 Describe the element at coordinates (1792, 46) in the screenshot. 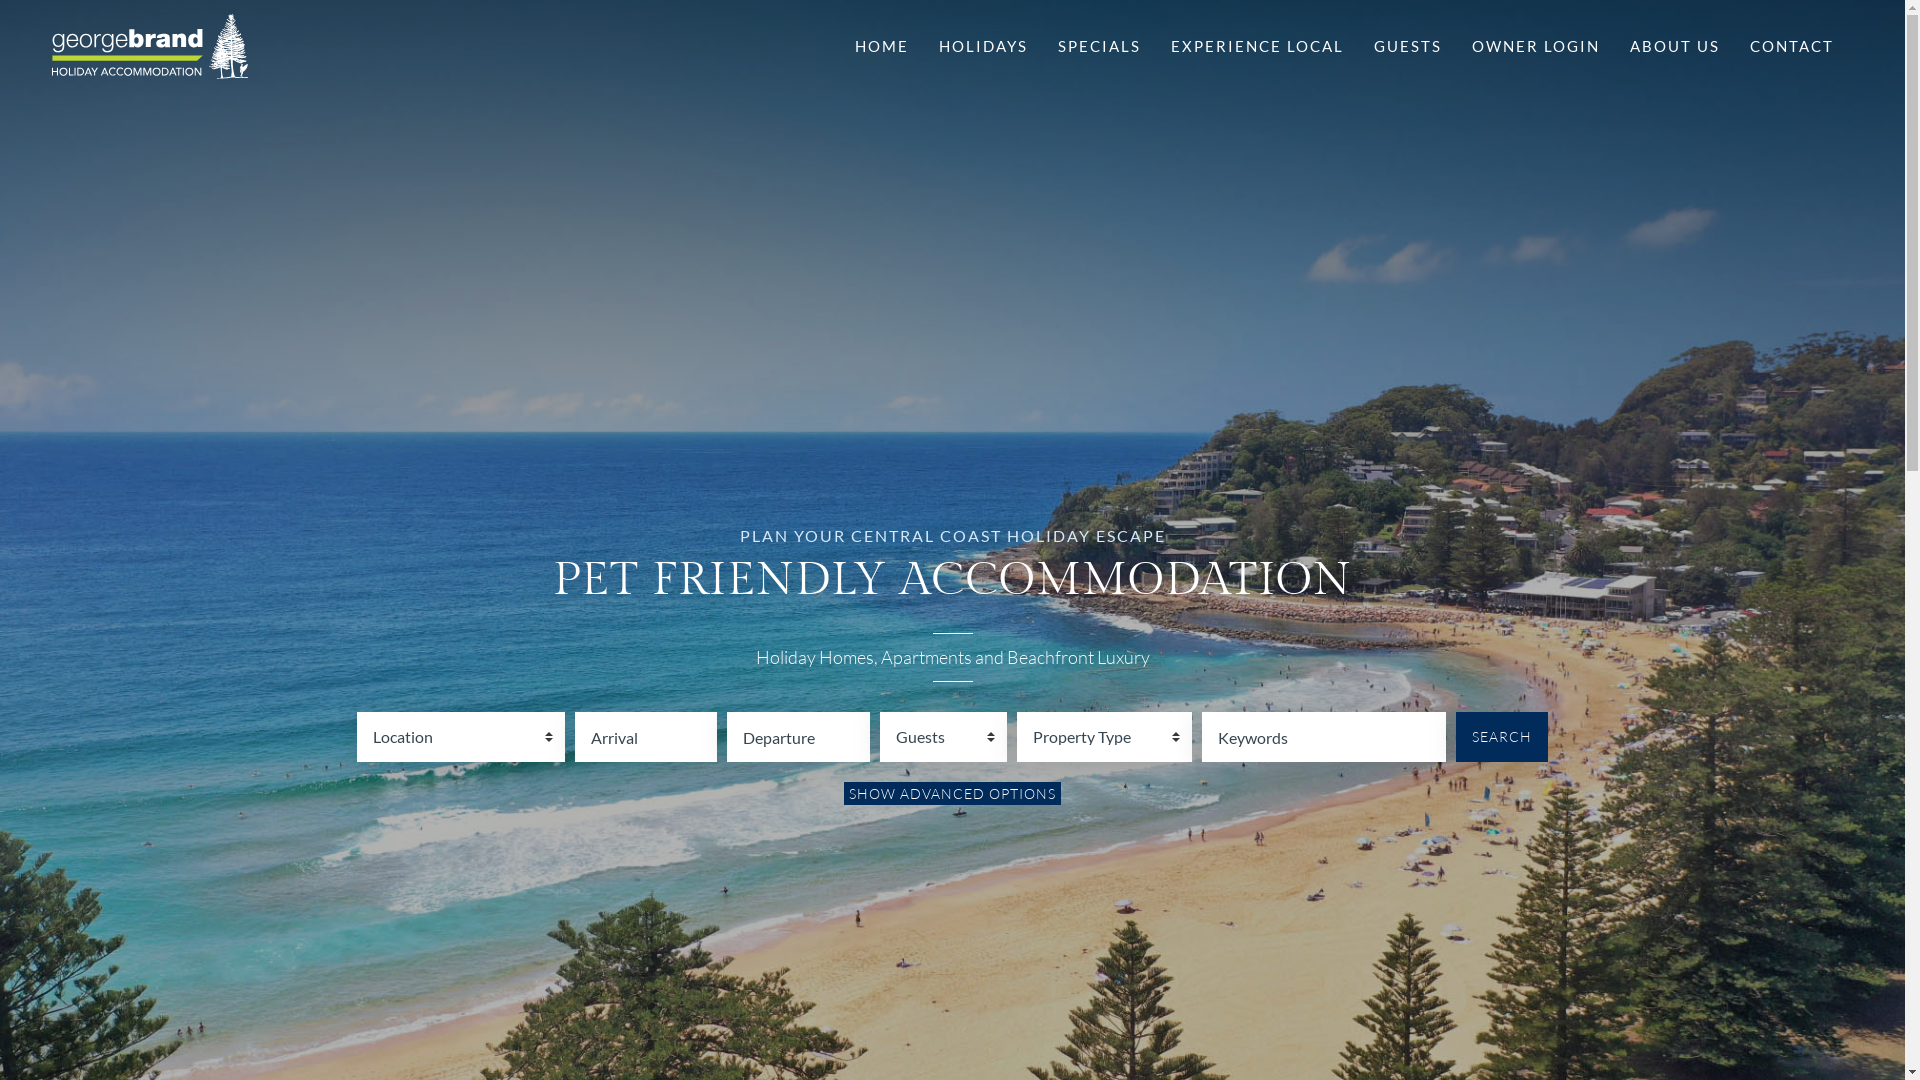

I see `CONTACT` at that location.